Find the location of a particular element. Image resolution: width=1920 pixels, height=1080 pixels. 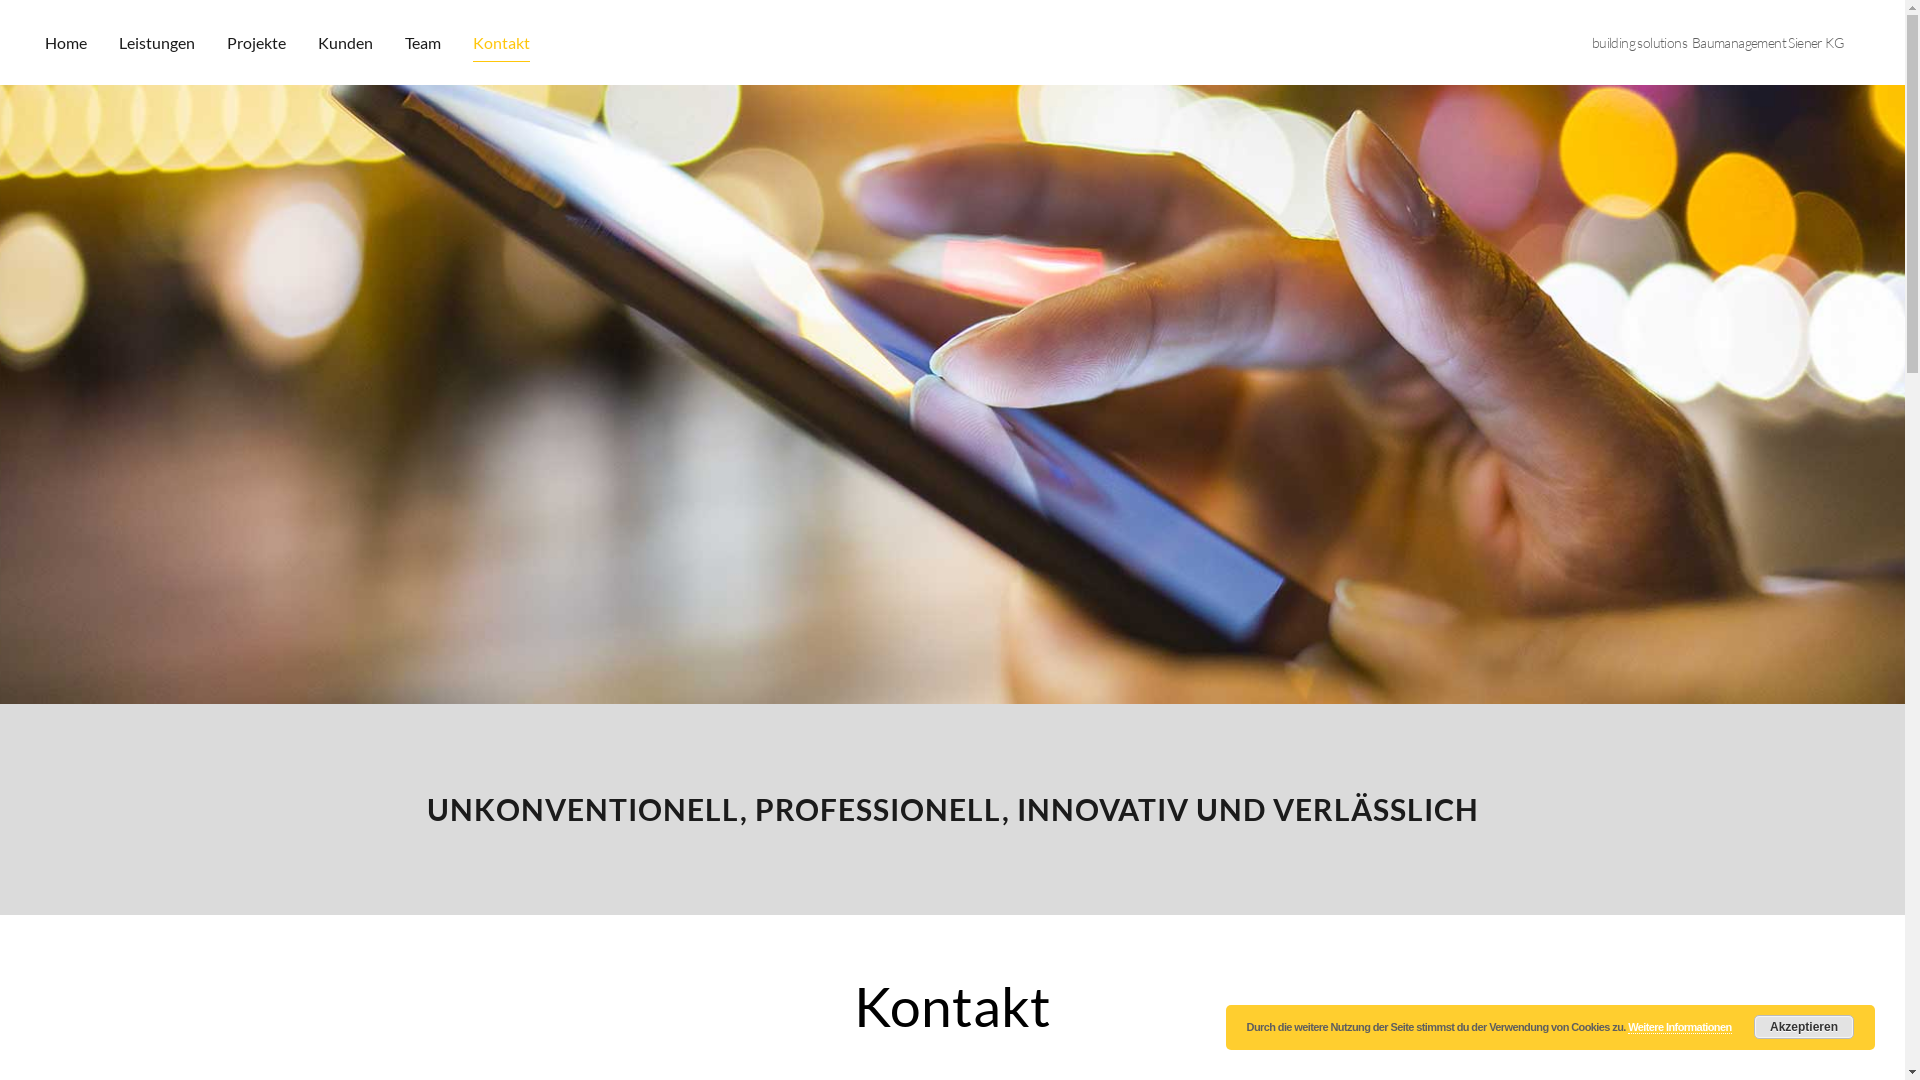

Kunden is located at coordinates (346, 42).